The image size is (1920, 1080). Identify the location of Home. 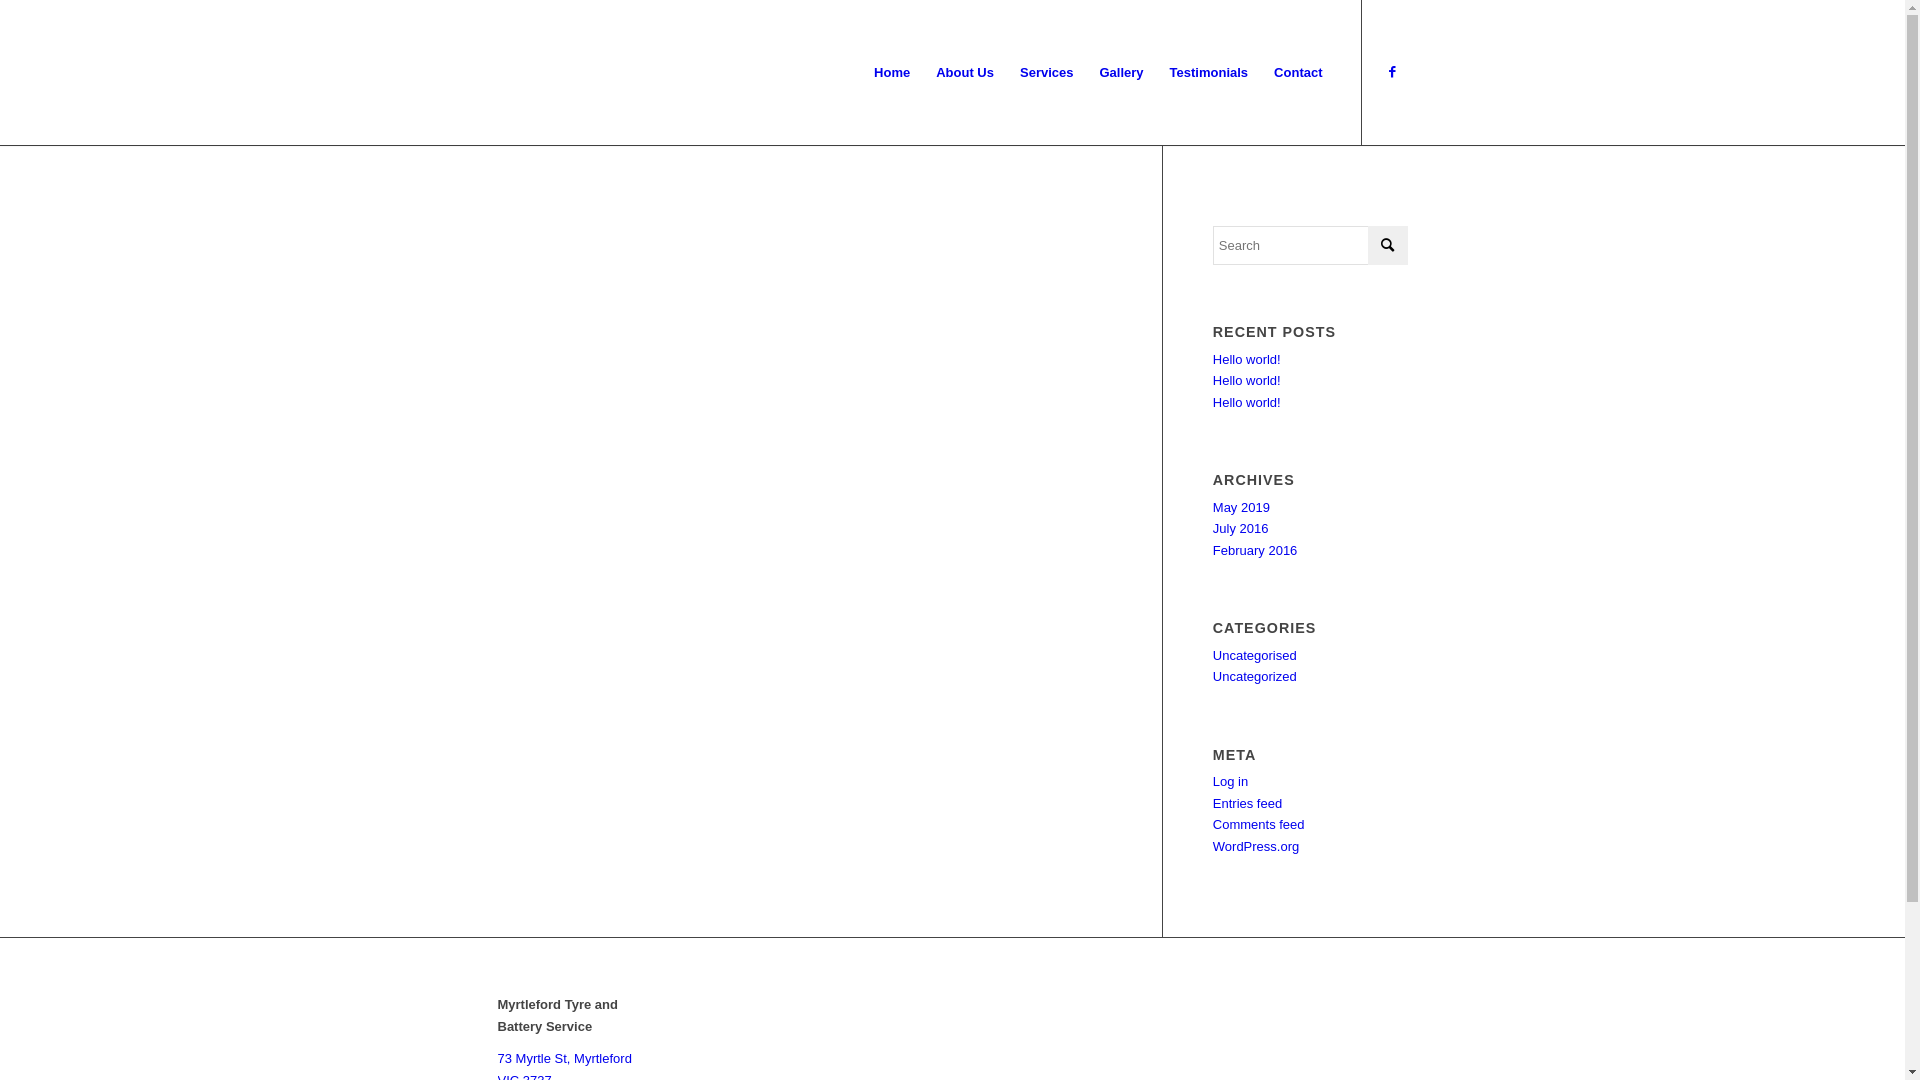
(892, 72).